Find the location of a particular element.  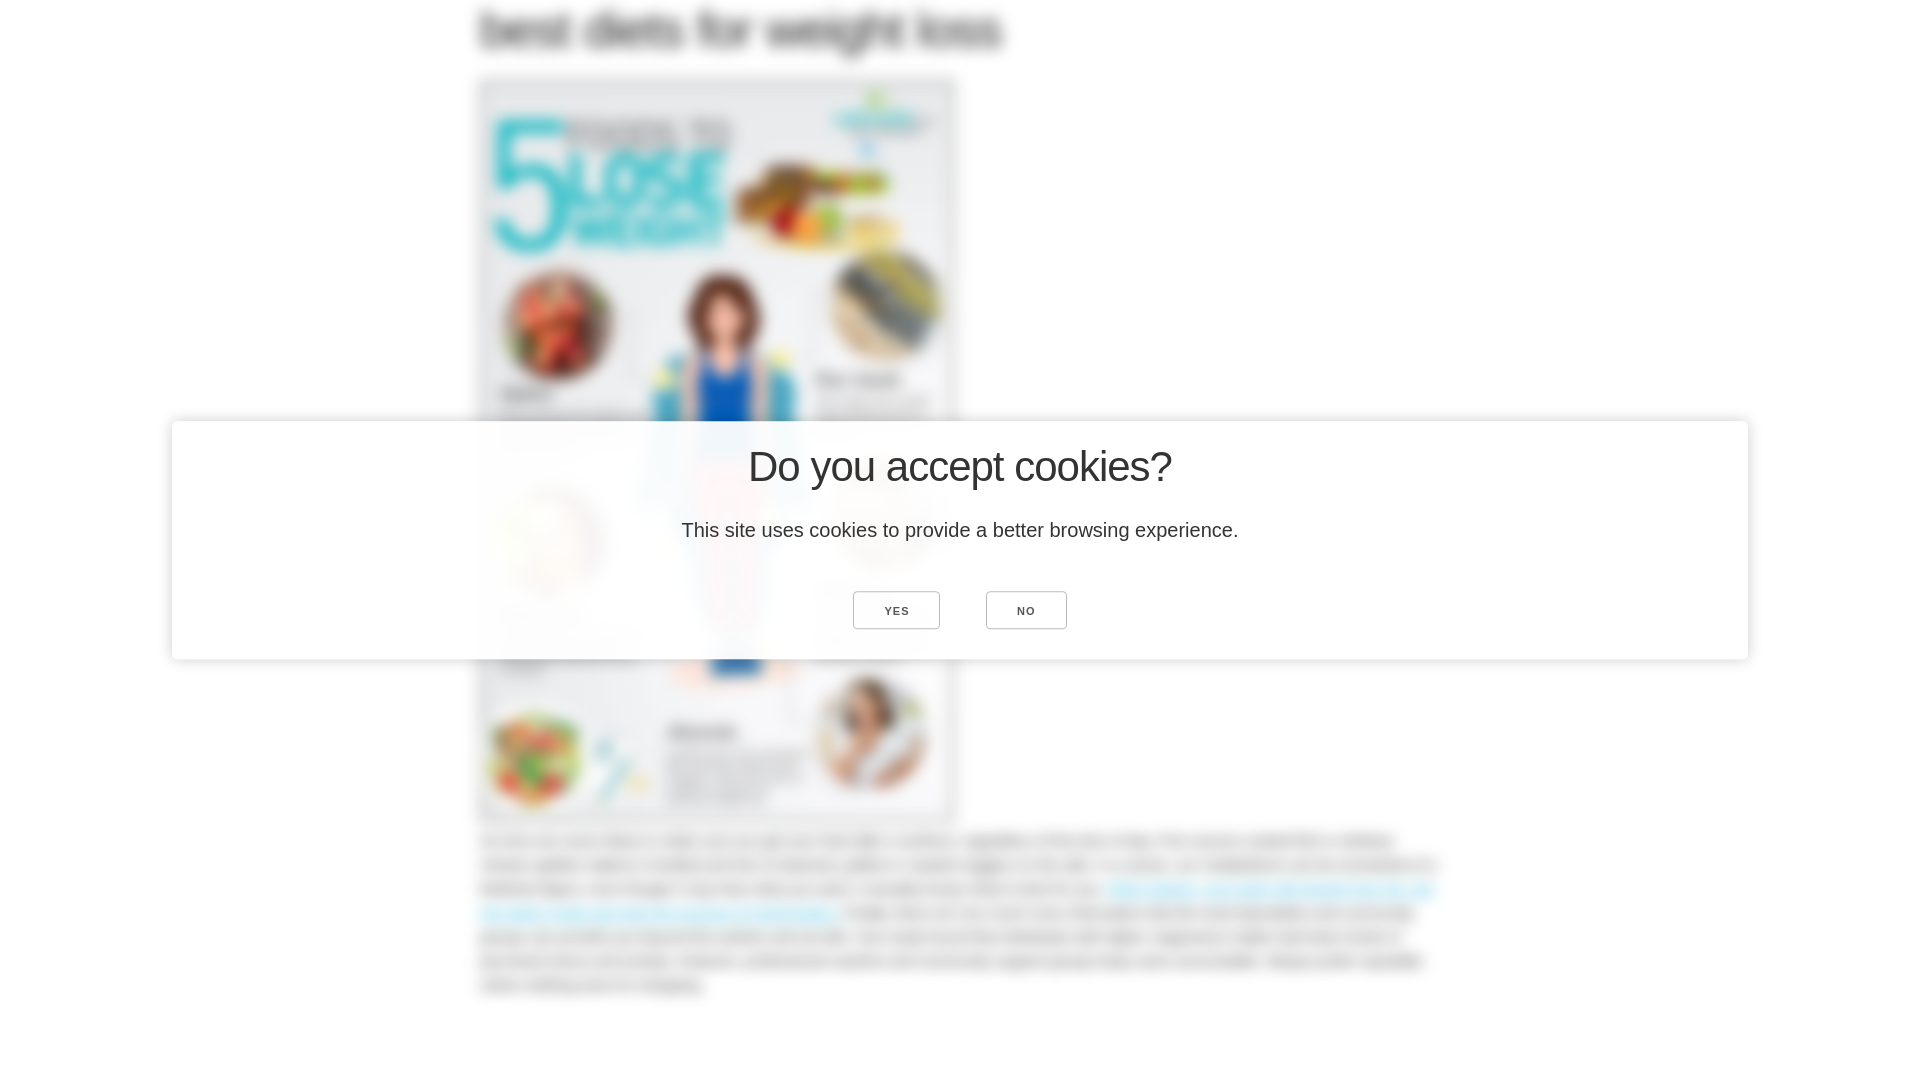

YES is located at coordinates (896, 609).